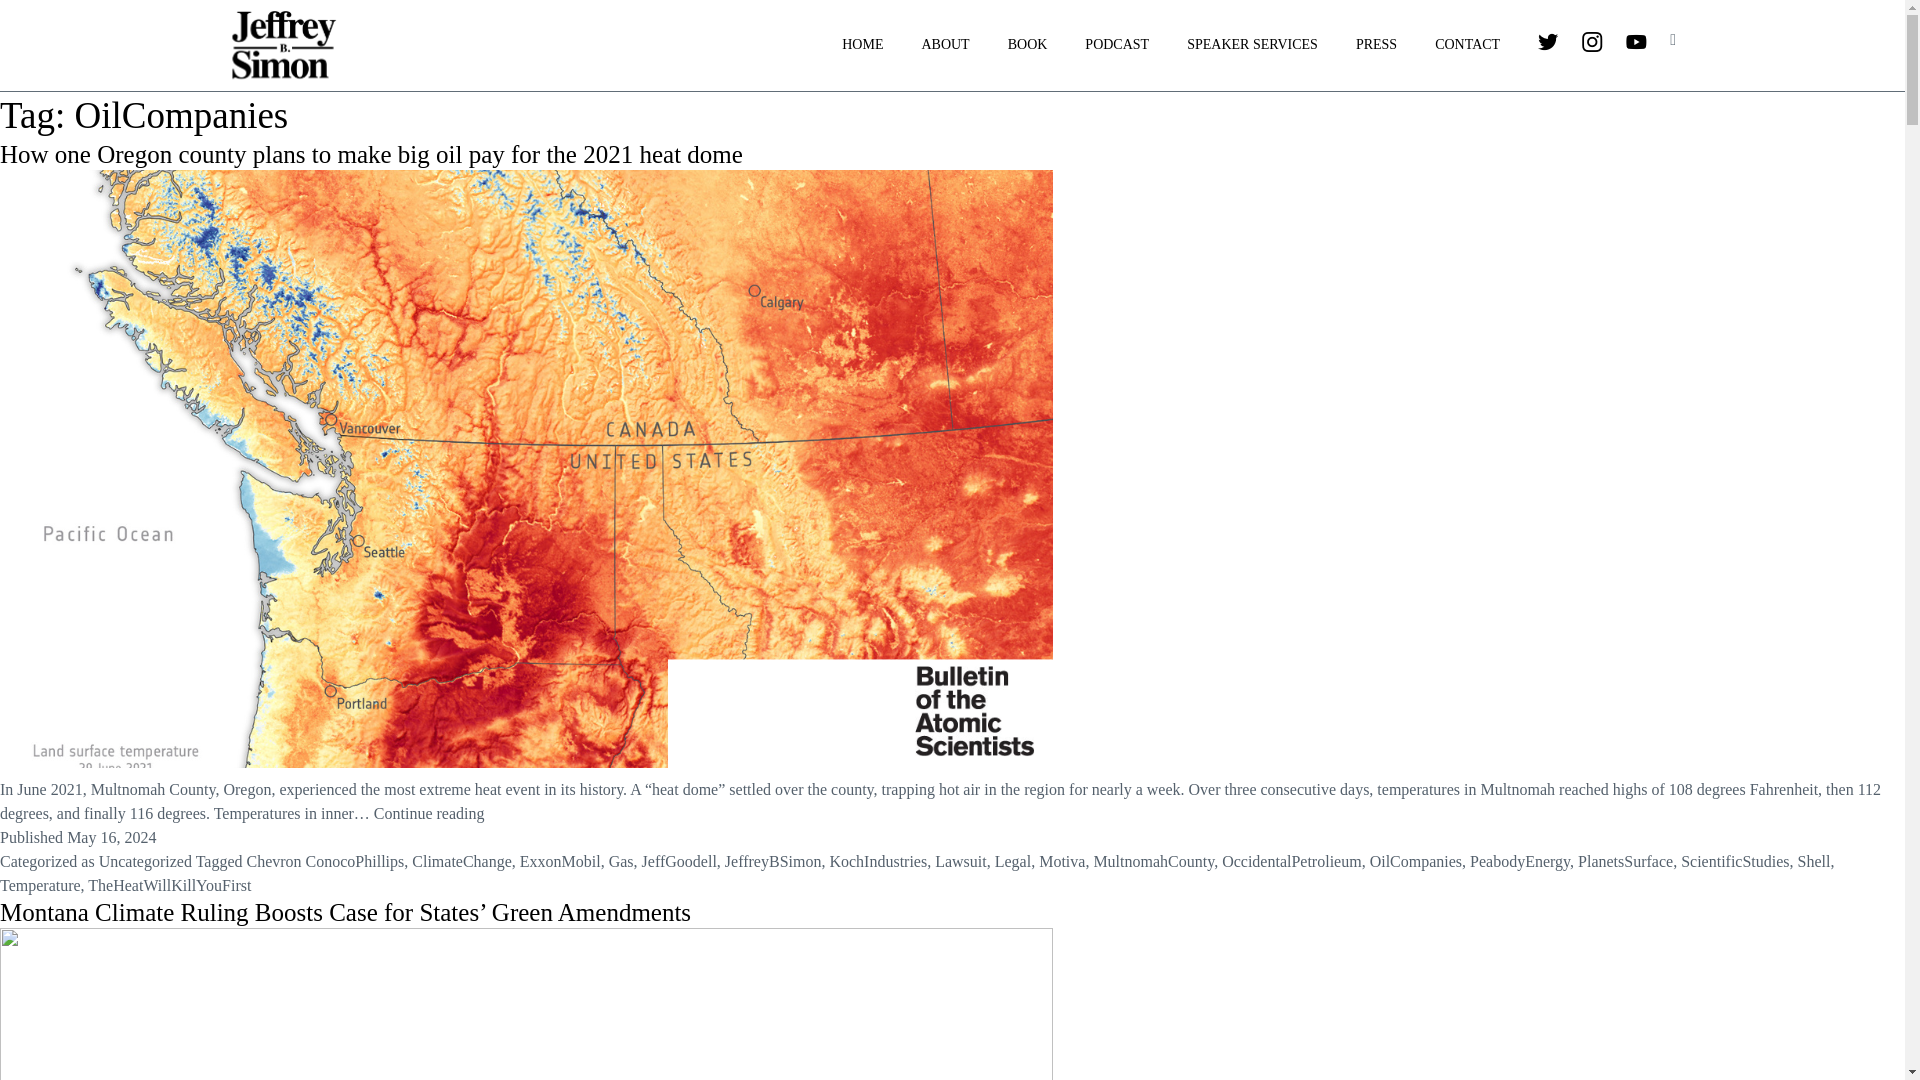  Describe the element at coordinates (1028, 45) in the screenshot. I see `BOOK` at that location.